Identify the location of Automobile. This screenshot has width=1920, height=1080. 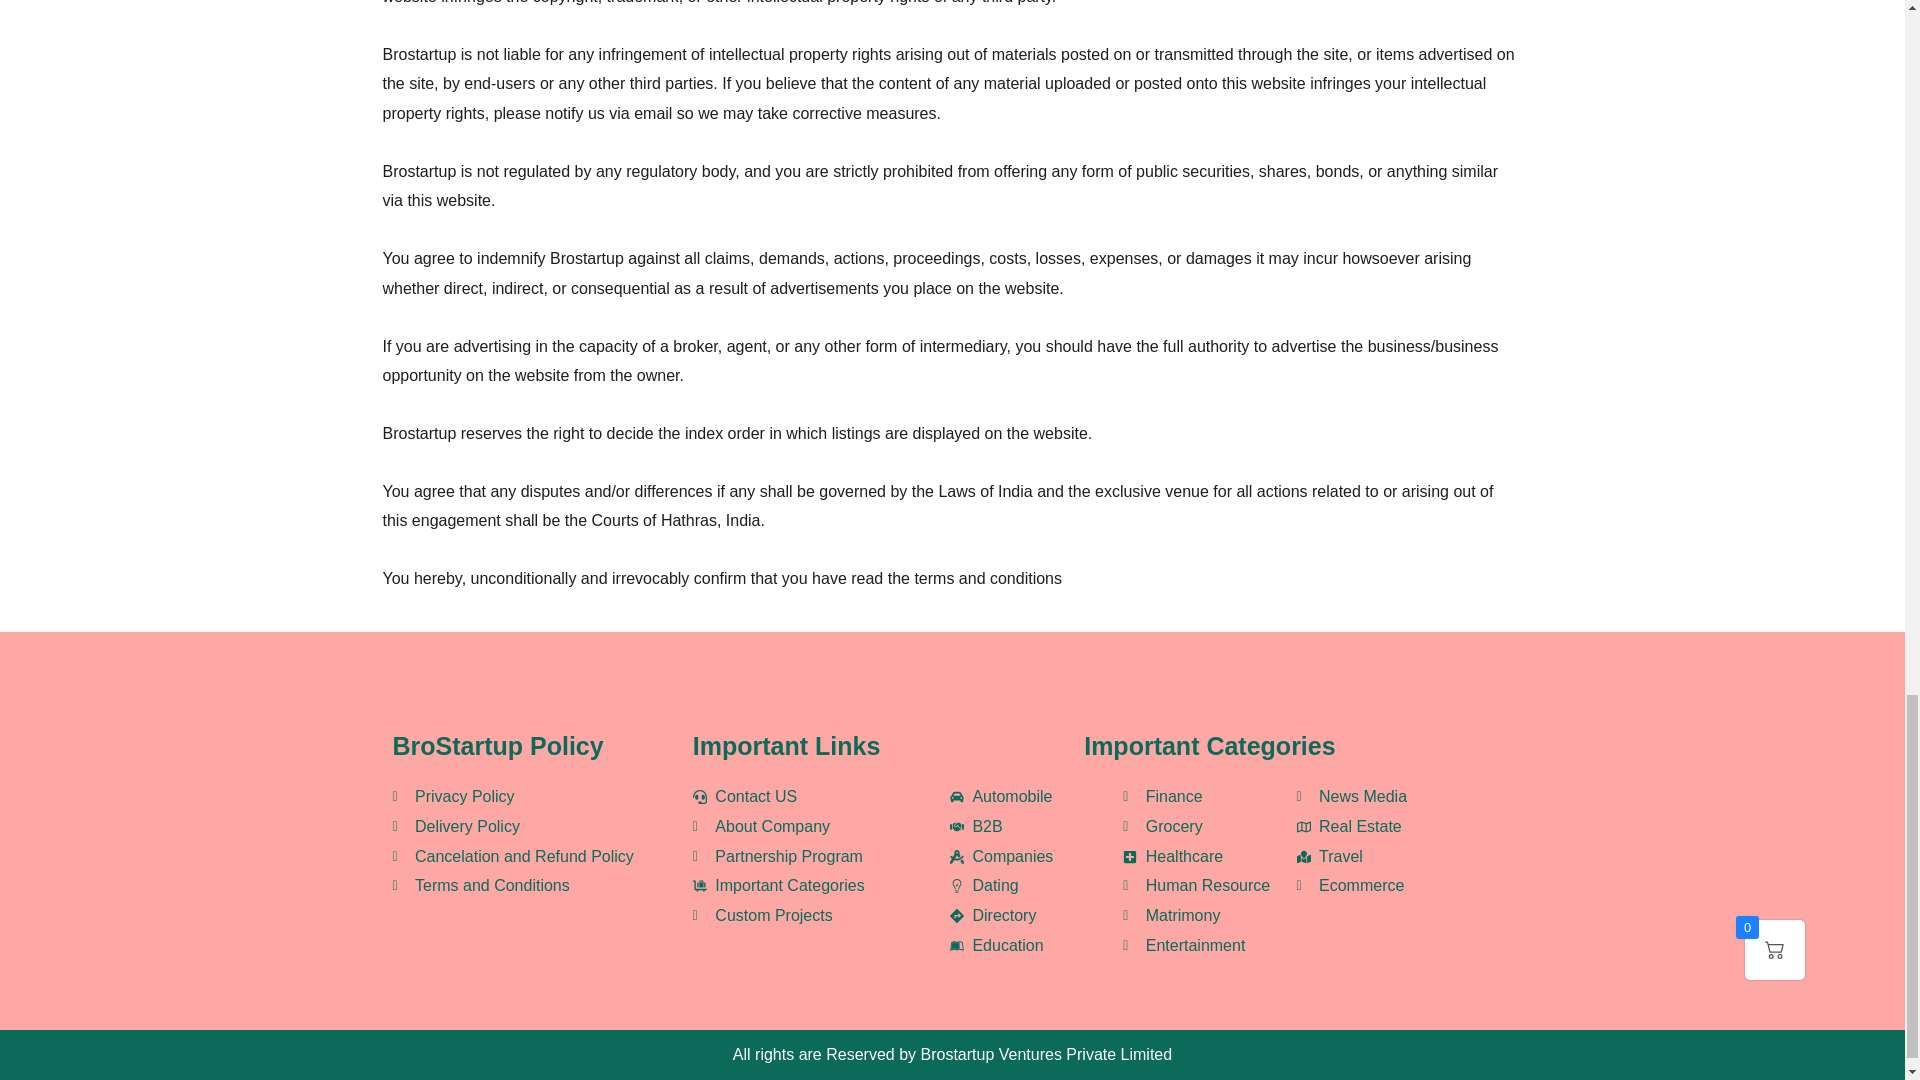
(1036, 796).